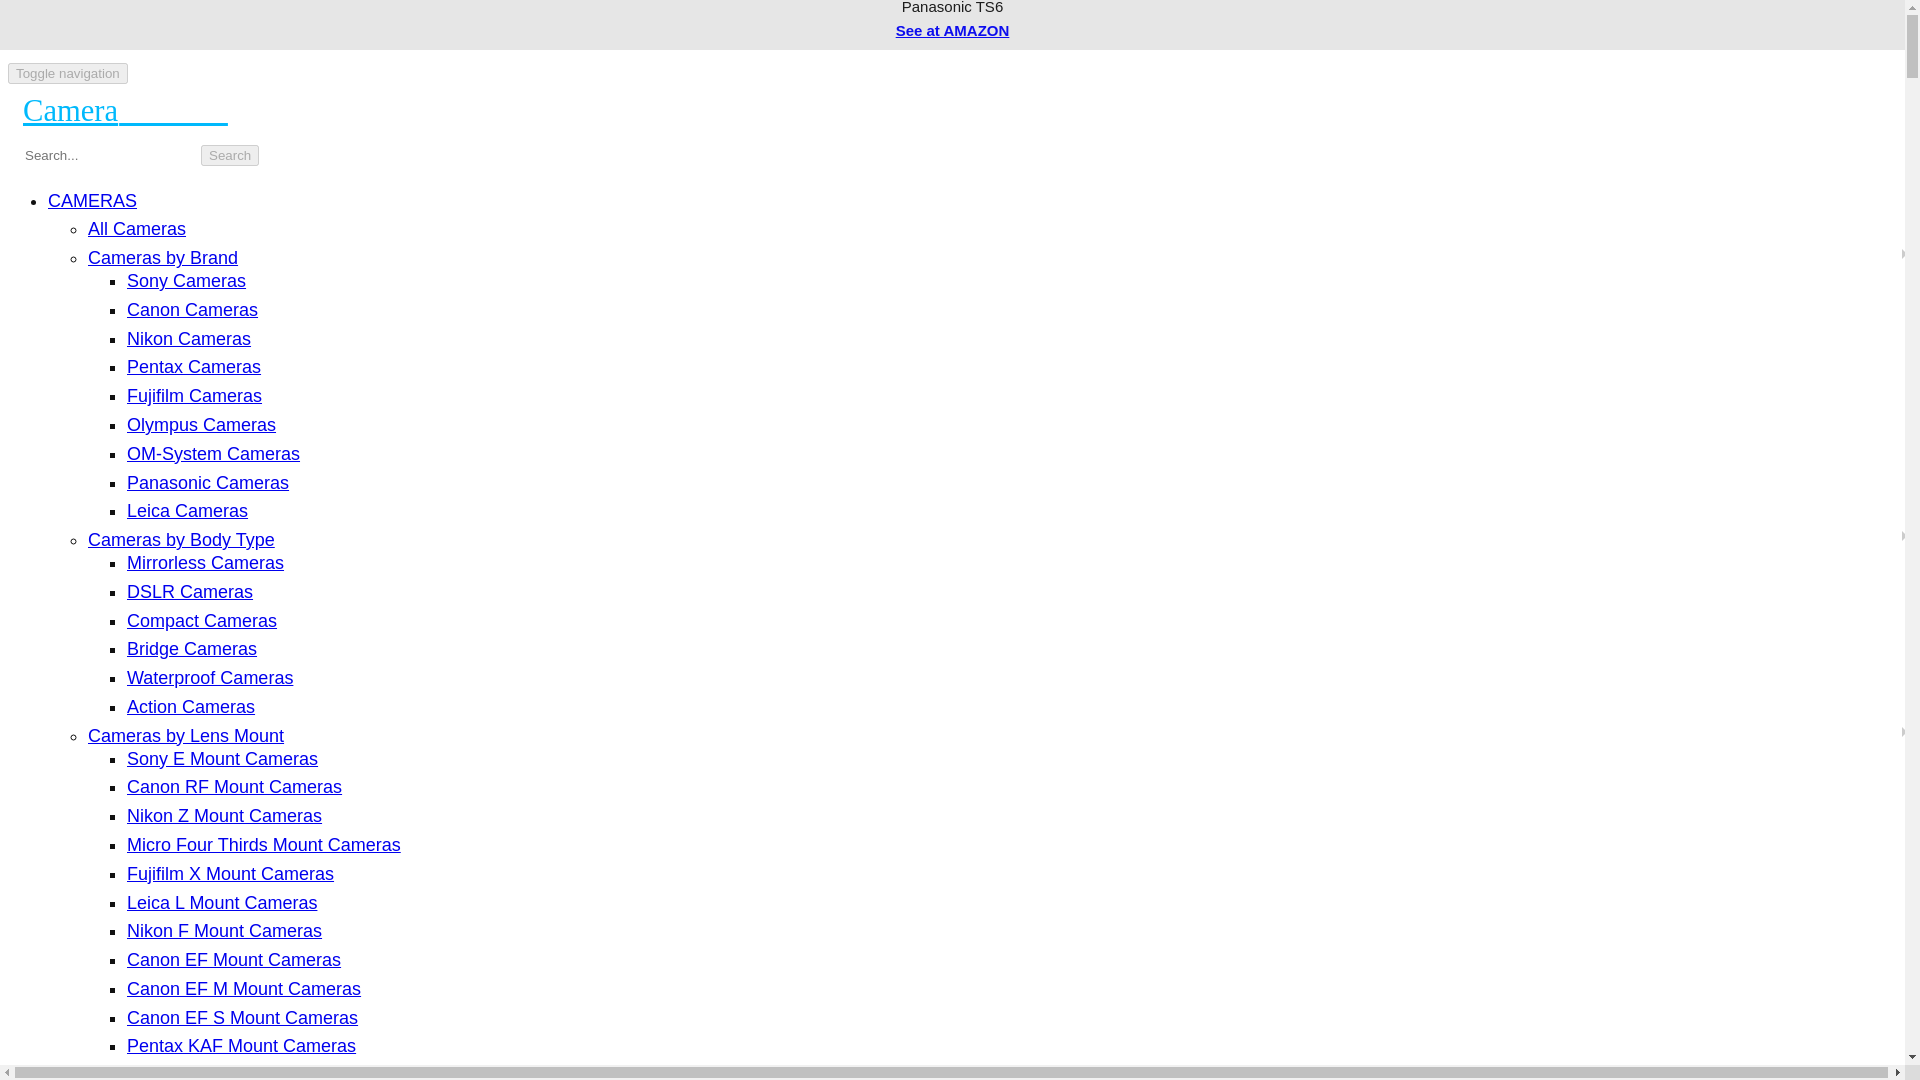 The image size is (1920, 1080). Describe the element at coordinates (194, 366) in the screenshot. I see `Pentax Cameras` at that location.